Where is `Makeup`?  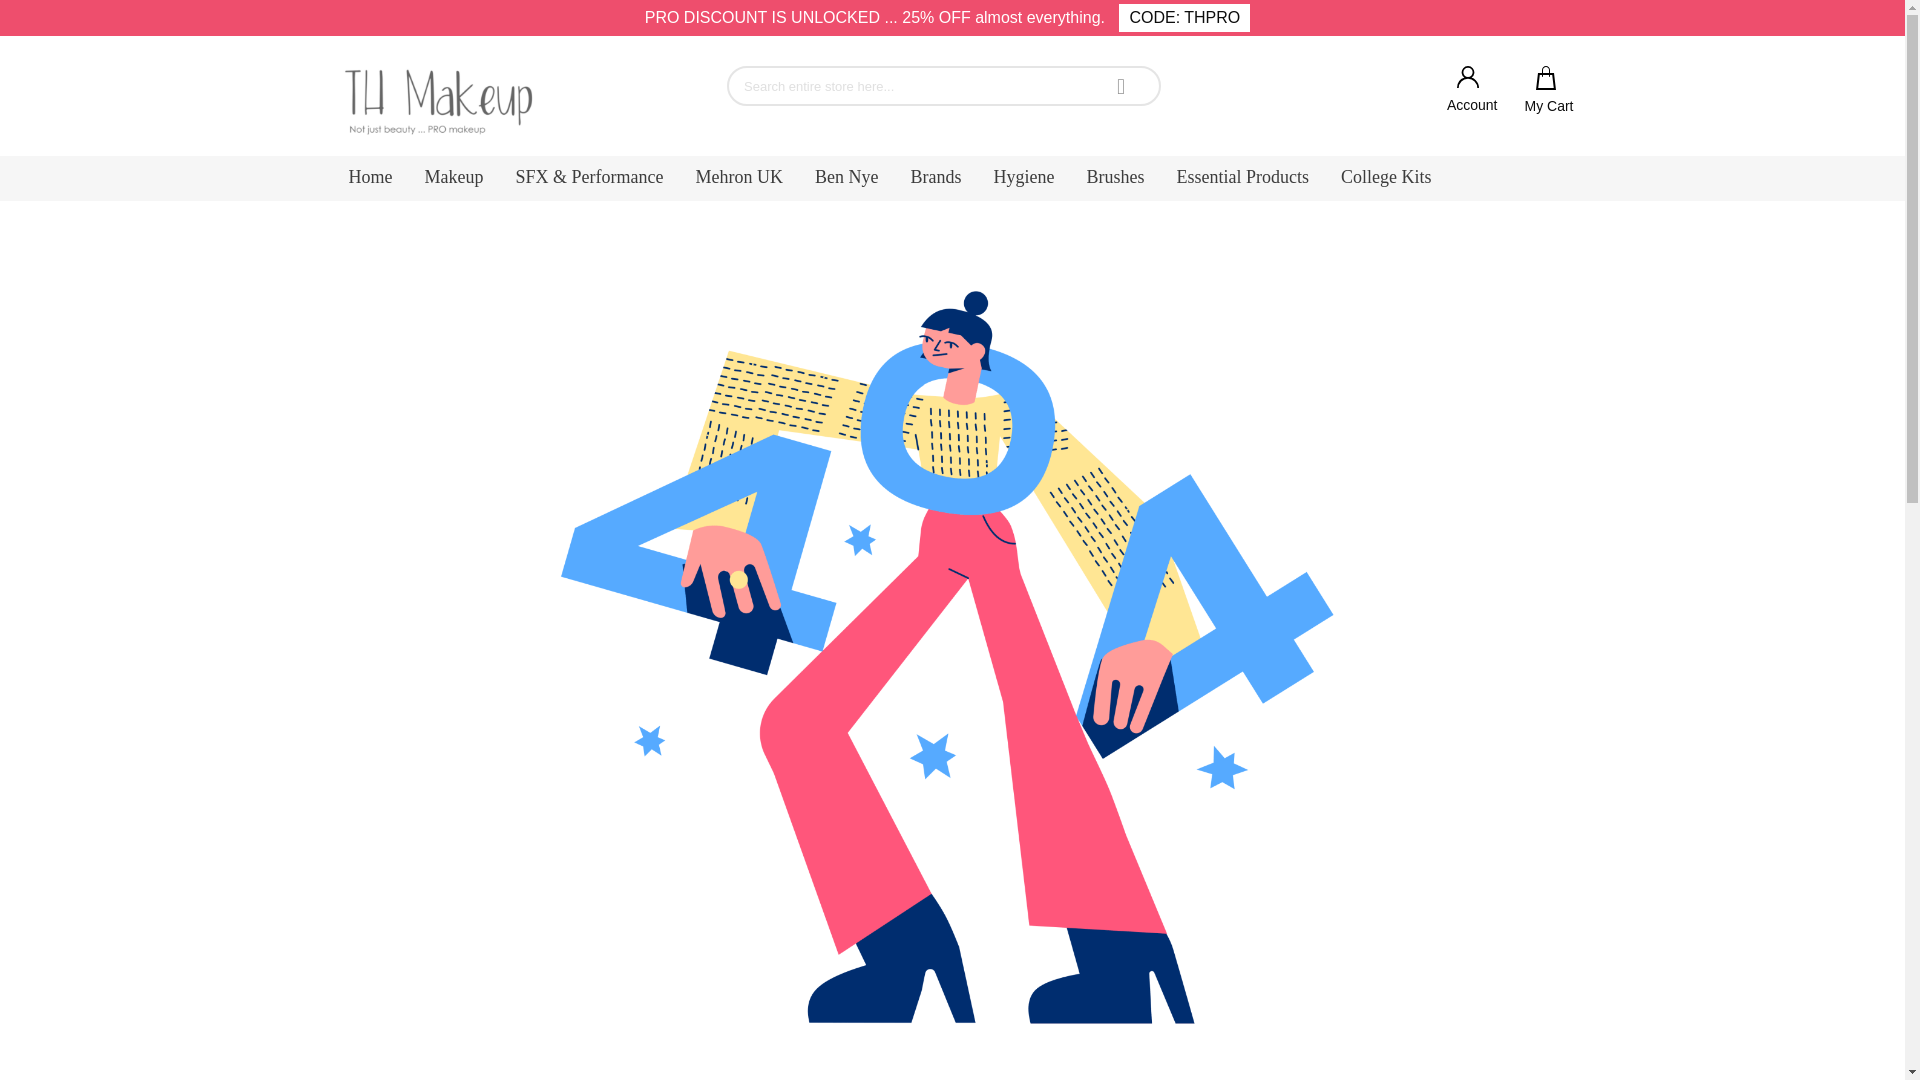 Makeup is located at coordinates (453, 178).